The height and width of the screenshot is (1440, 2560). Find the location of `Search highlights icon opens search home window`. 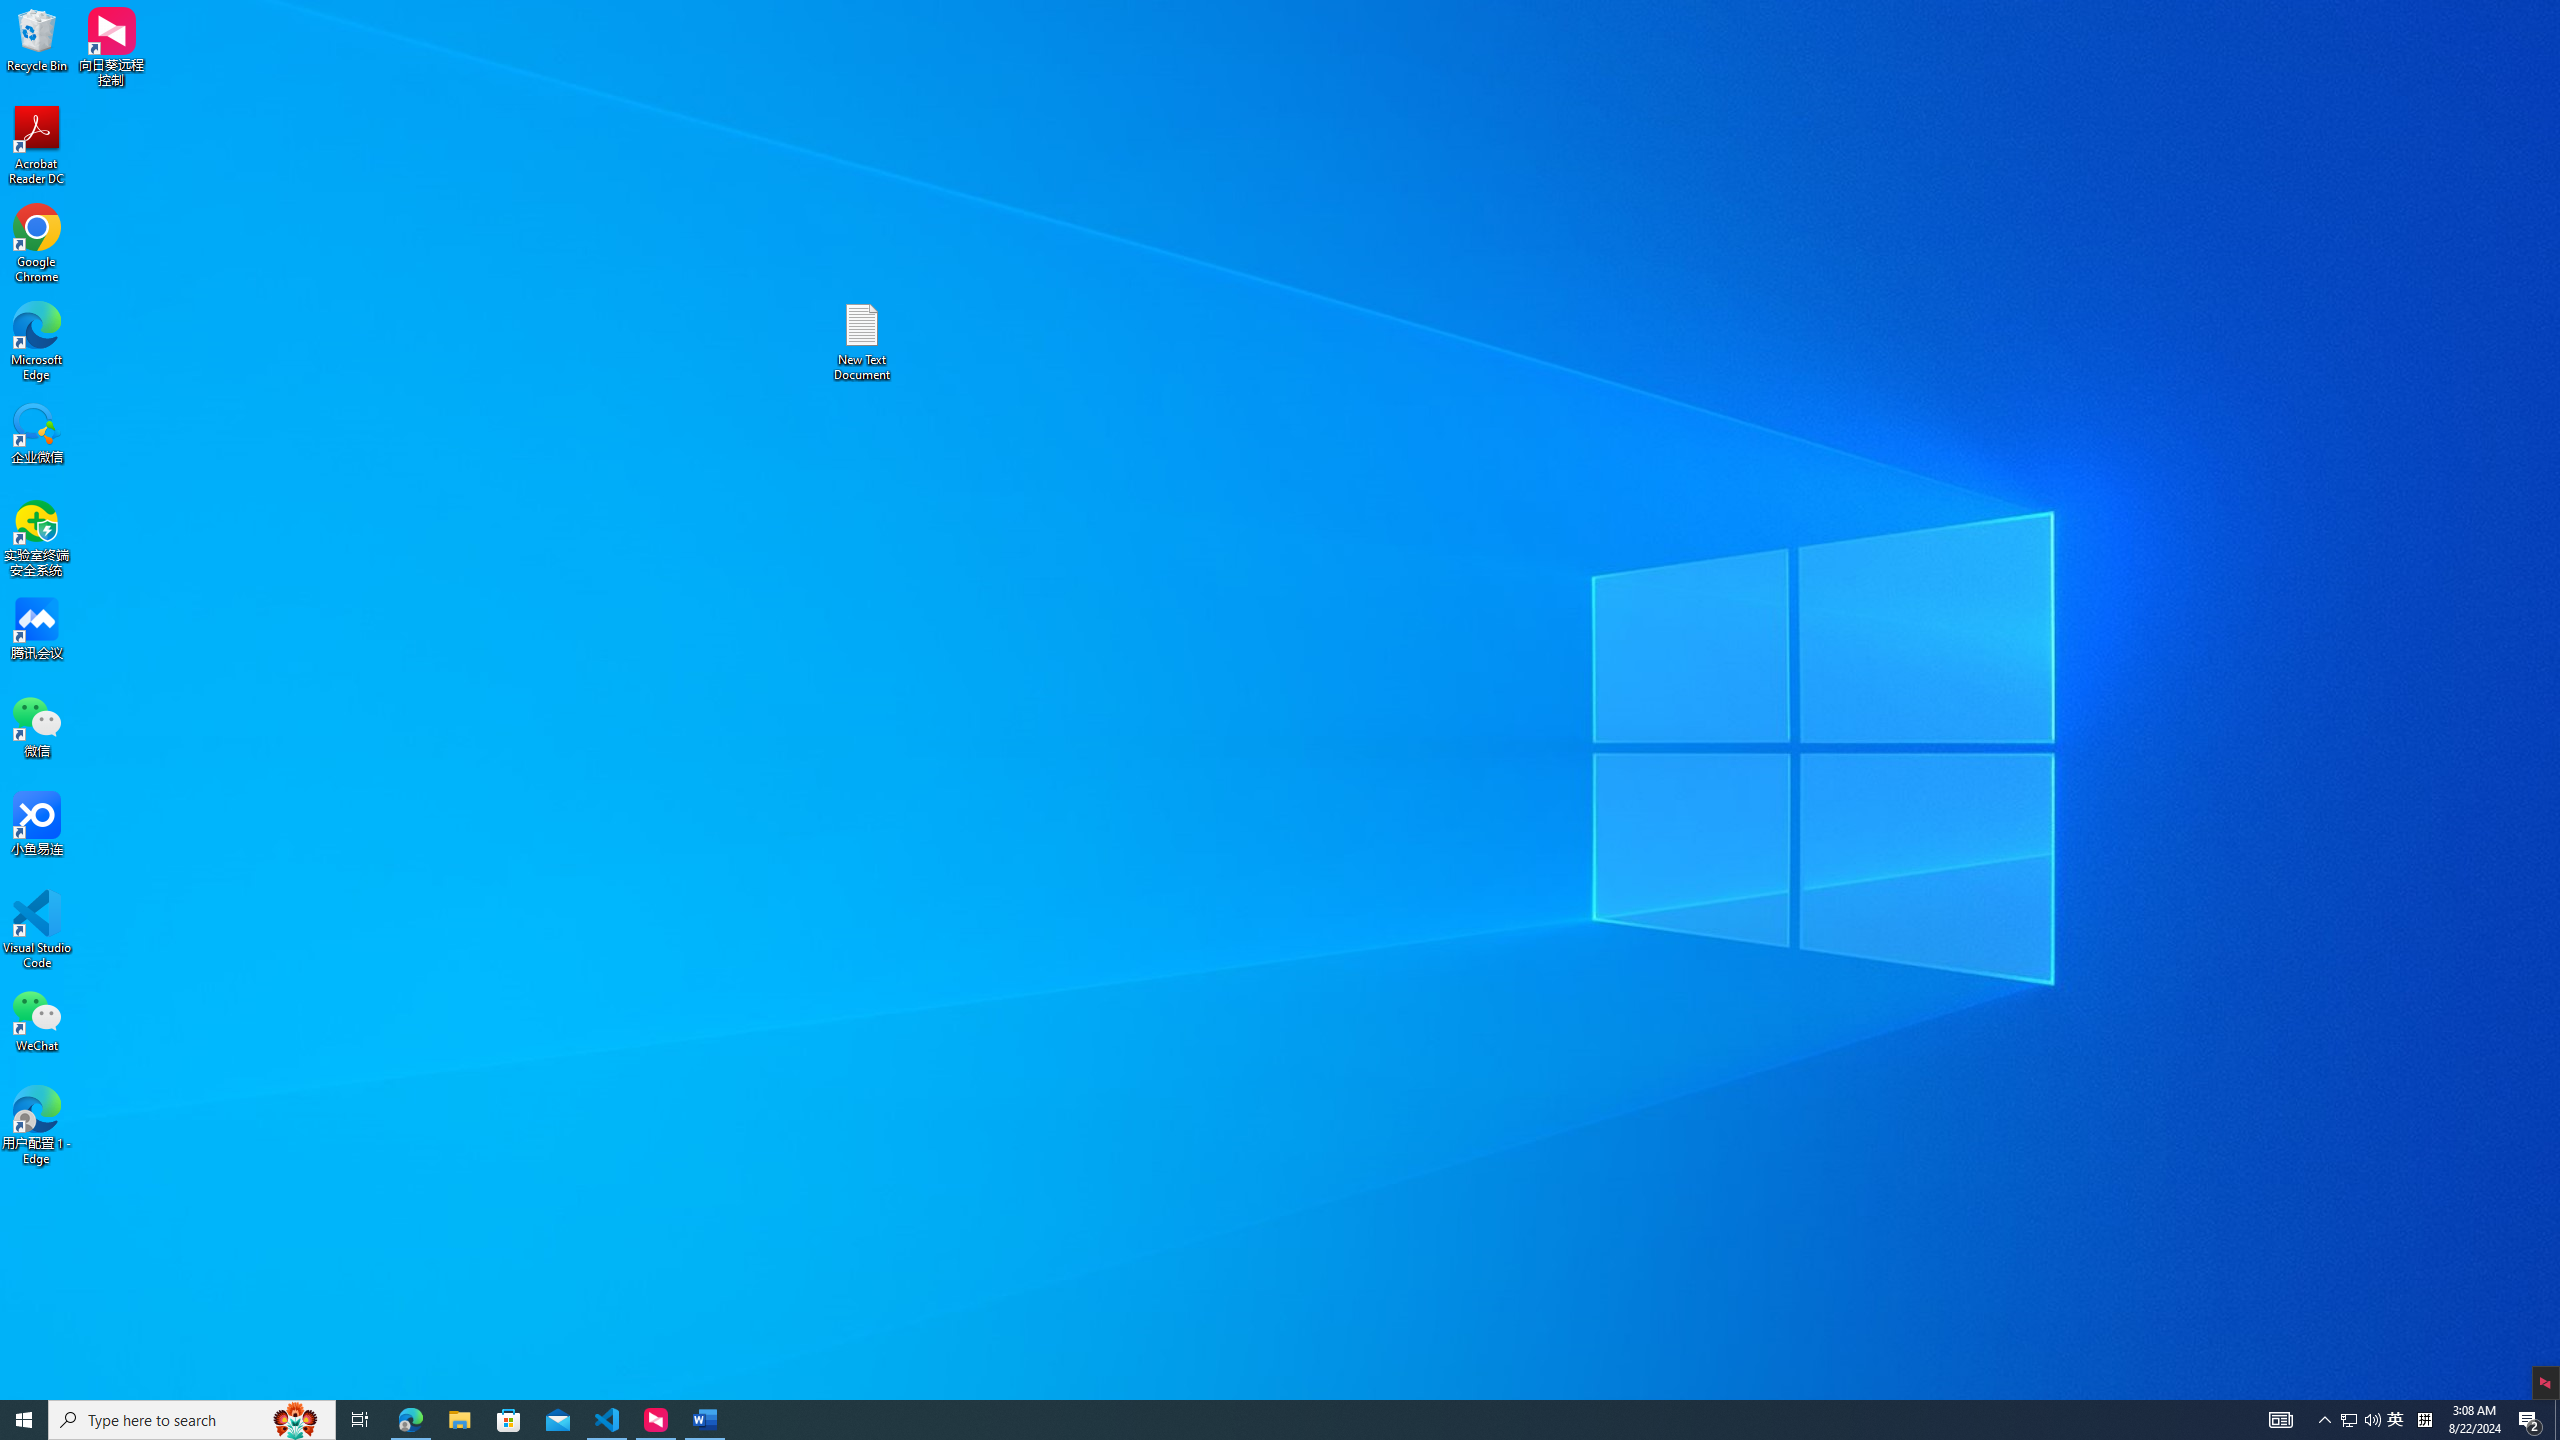

Search highlights icon opens search home window is located at coordinates (296, 1420).